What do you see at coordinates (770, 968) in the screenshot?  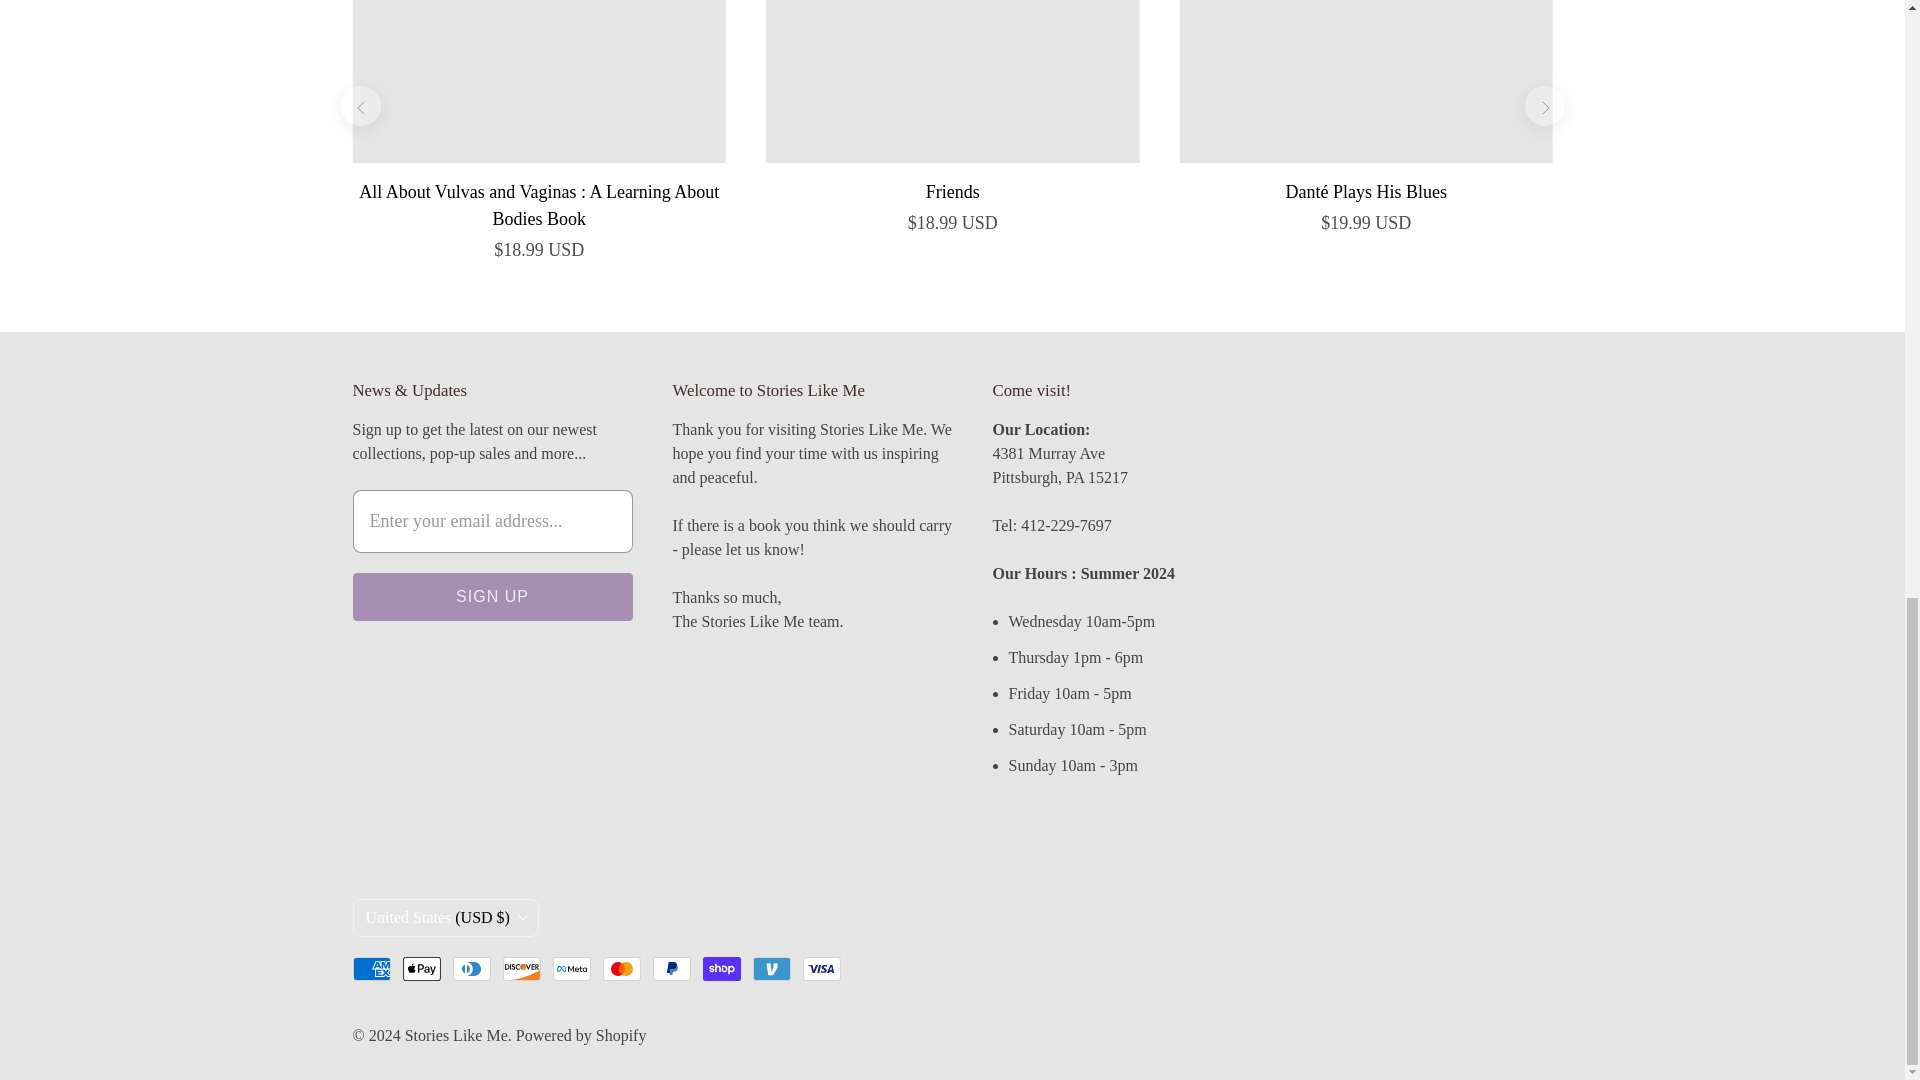 I see `Venmo` at bounding box center [770, 968].